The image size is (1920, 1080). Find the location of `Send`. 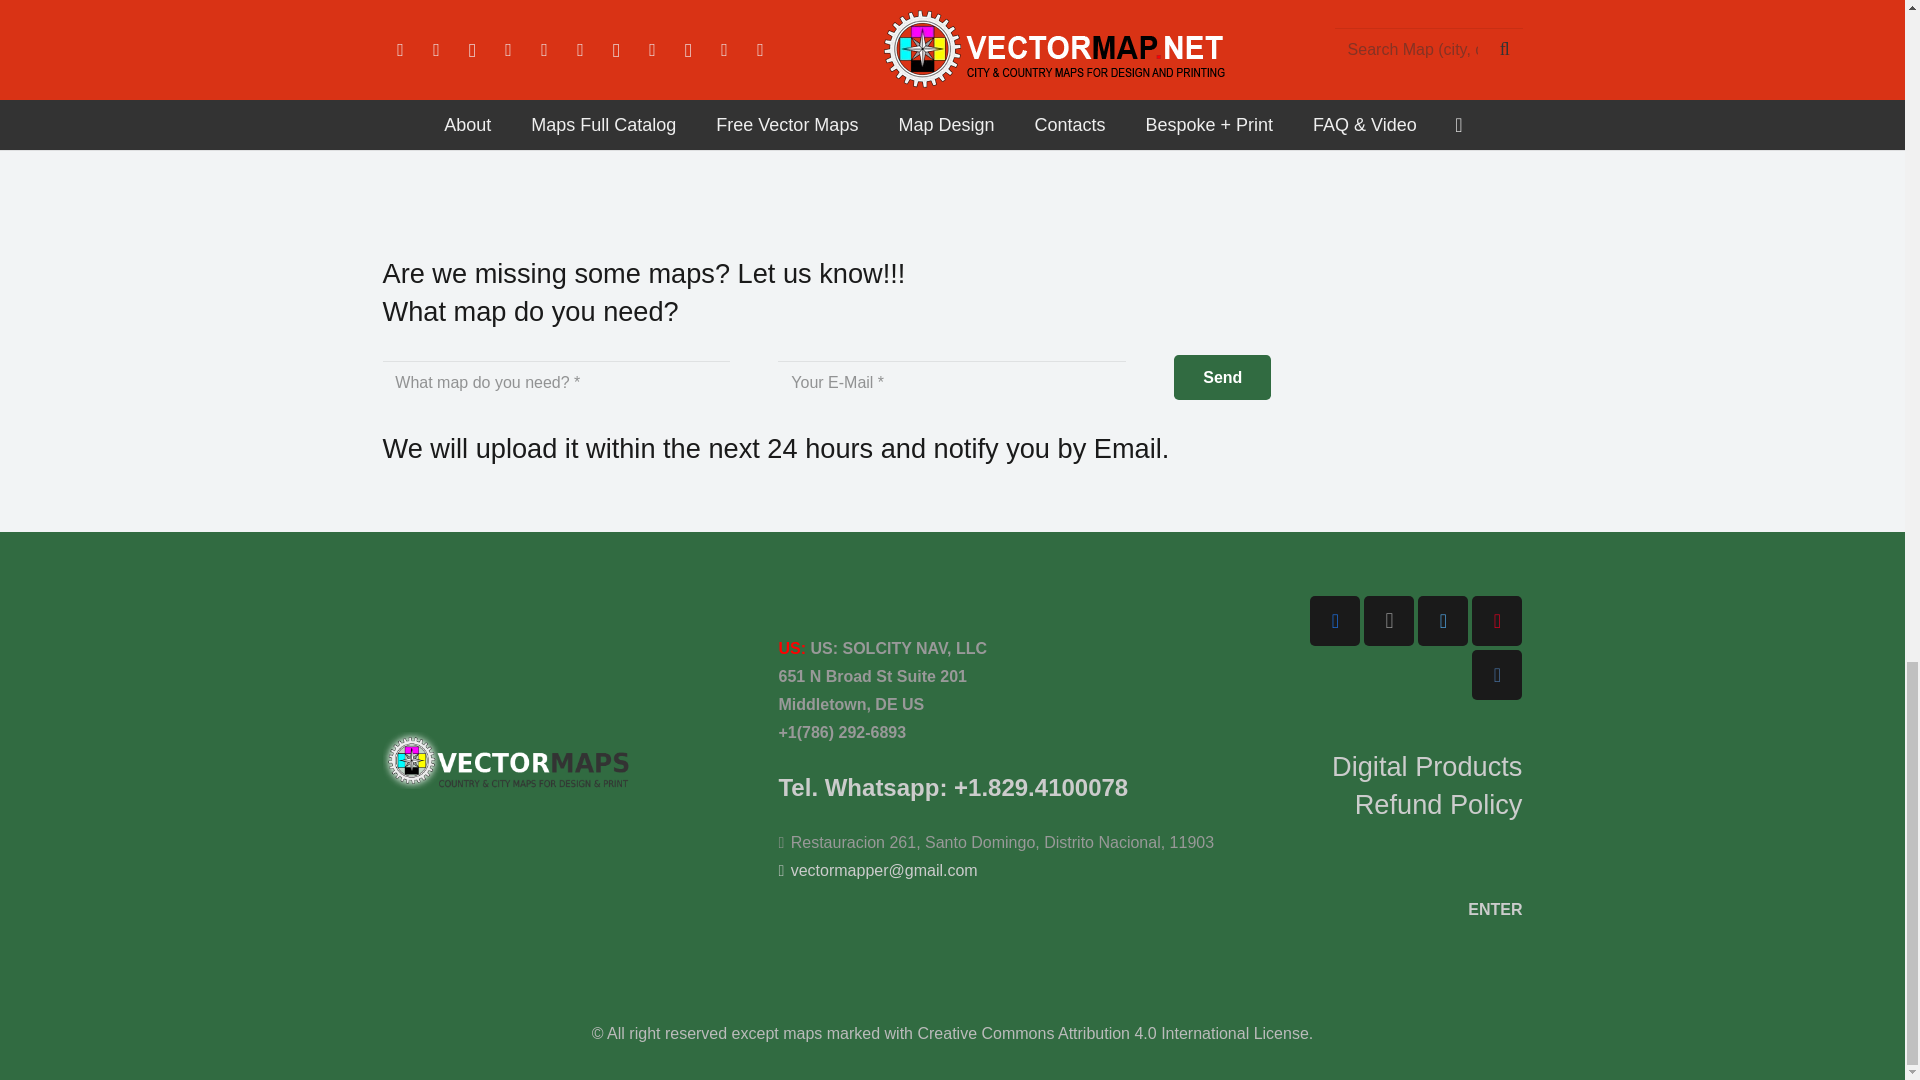

Send is located at coordinates (1222, 377).